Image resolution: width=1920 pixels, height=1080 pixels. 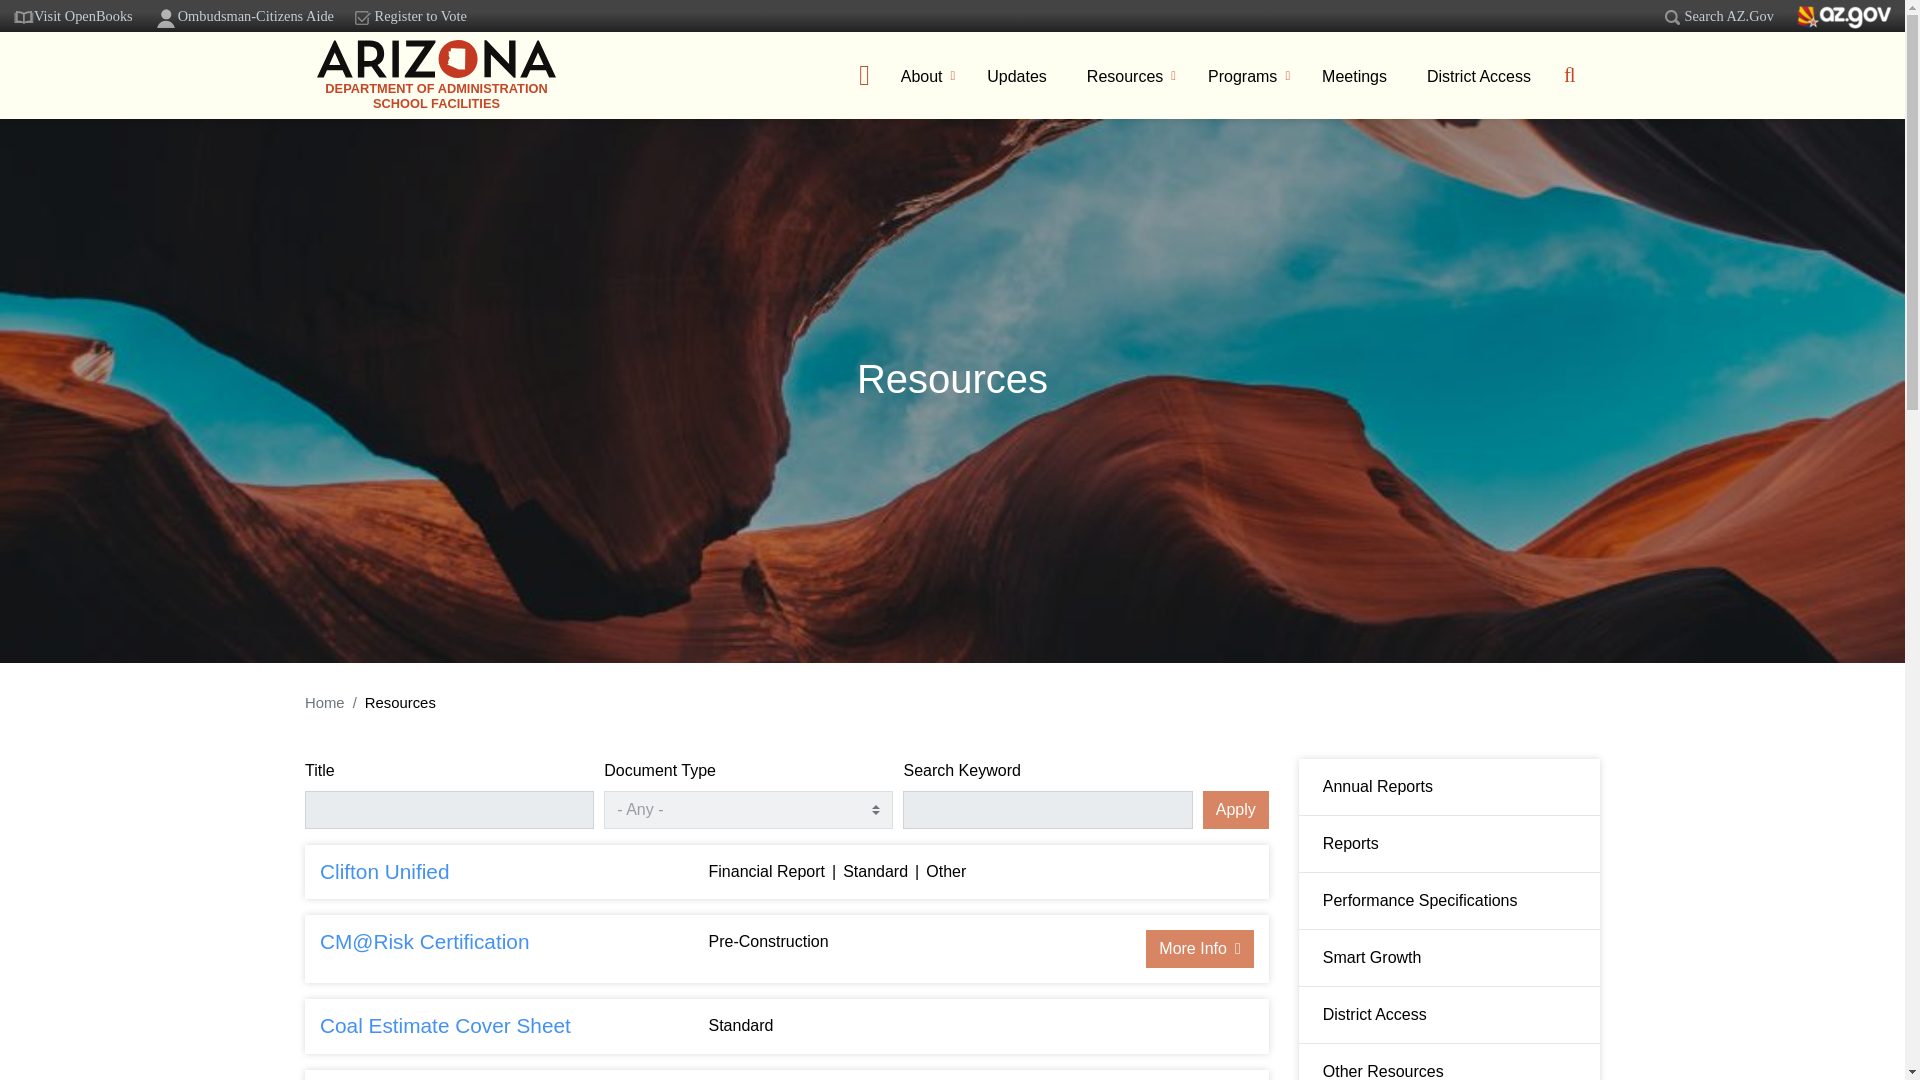 What do you see at coordinates (24, 16) in the screenshot?
I see `Visit OpenBooks` at bounding box center [24, 16].